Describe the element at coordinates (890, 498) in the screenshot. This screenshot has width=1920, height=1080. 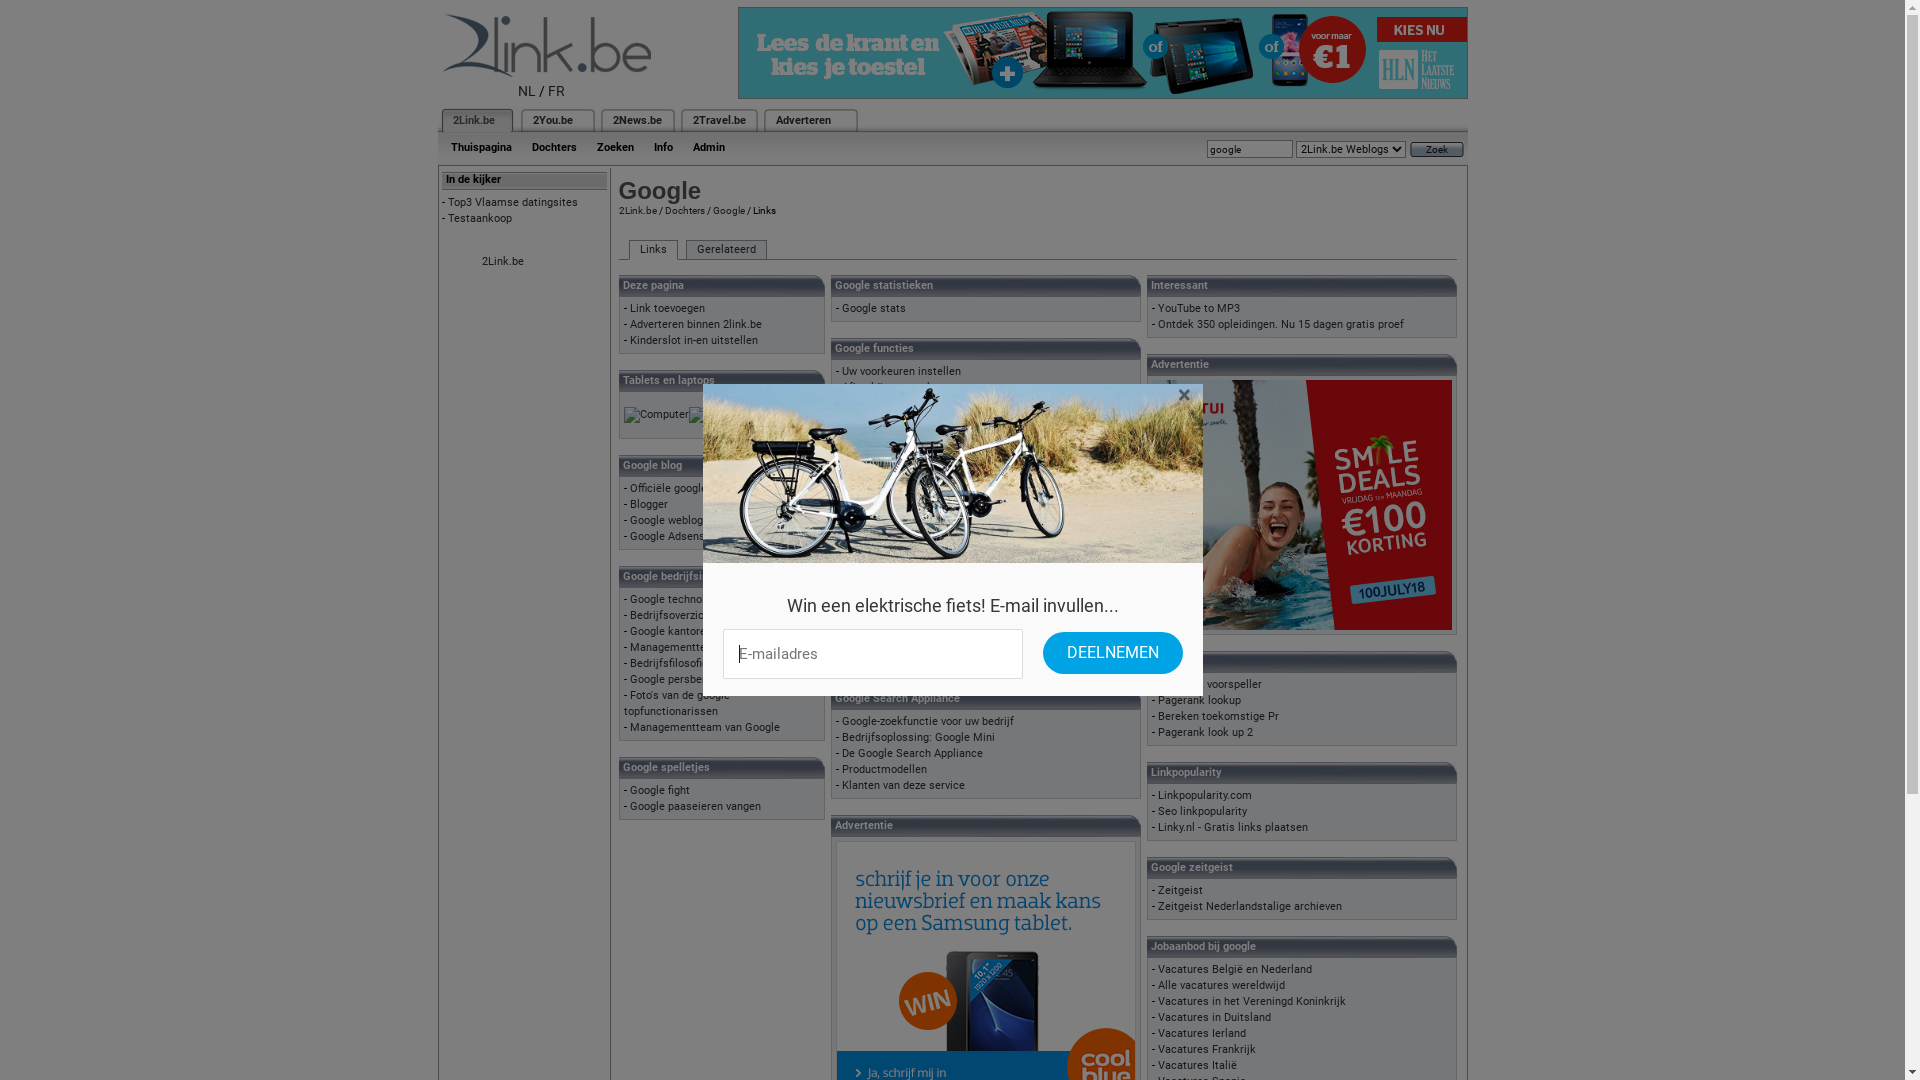
I see `Help bij het zoeken` at that location.